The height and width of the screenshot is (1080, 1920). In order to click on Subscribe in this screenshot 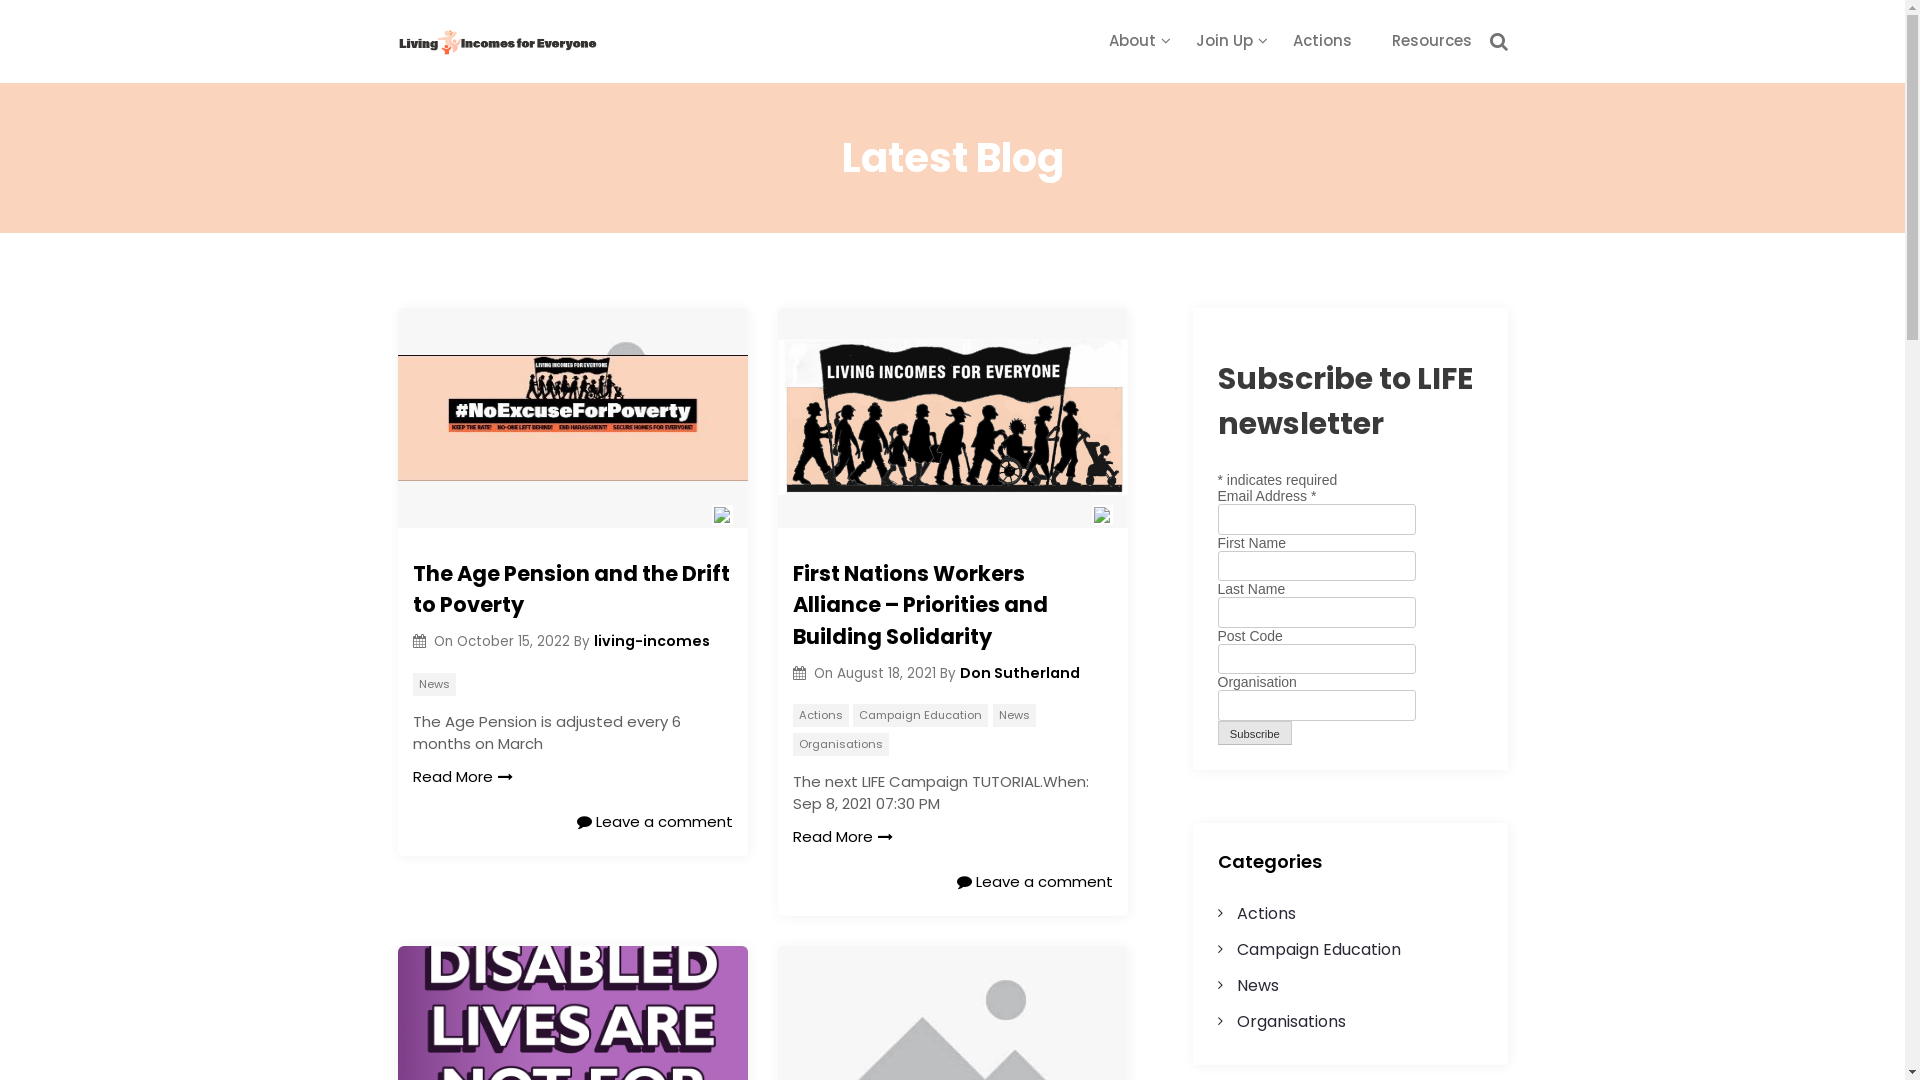, I will do `click(1256, 734)`.